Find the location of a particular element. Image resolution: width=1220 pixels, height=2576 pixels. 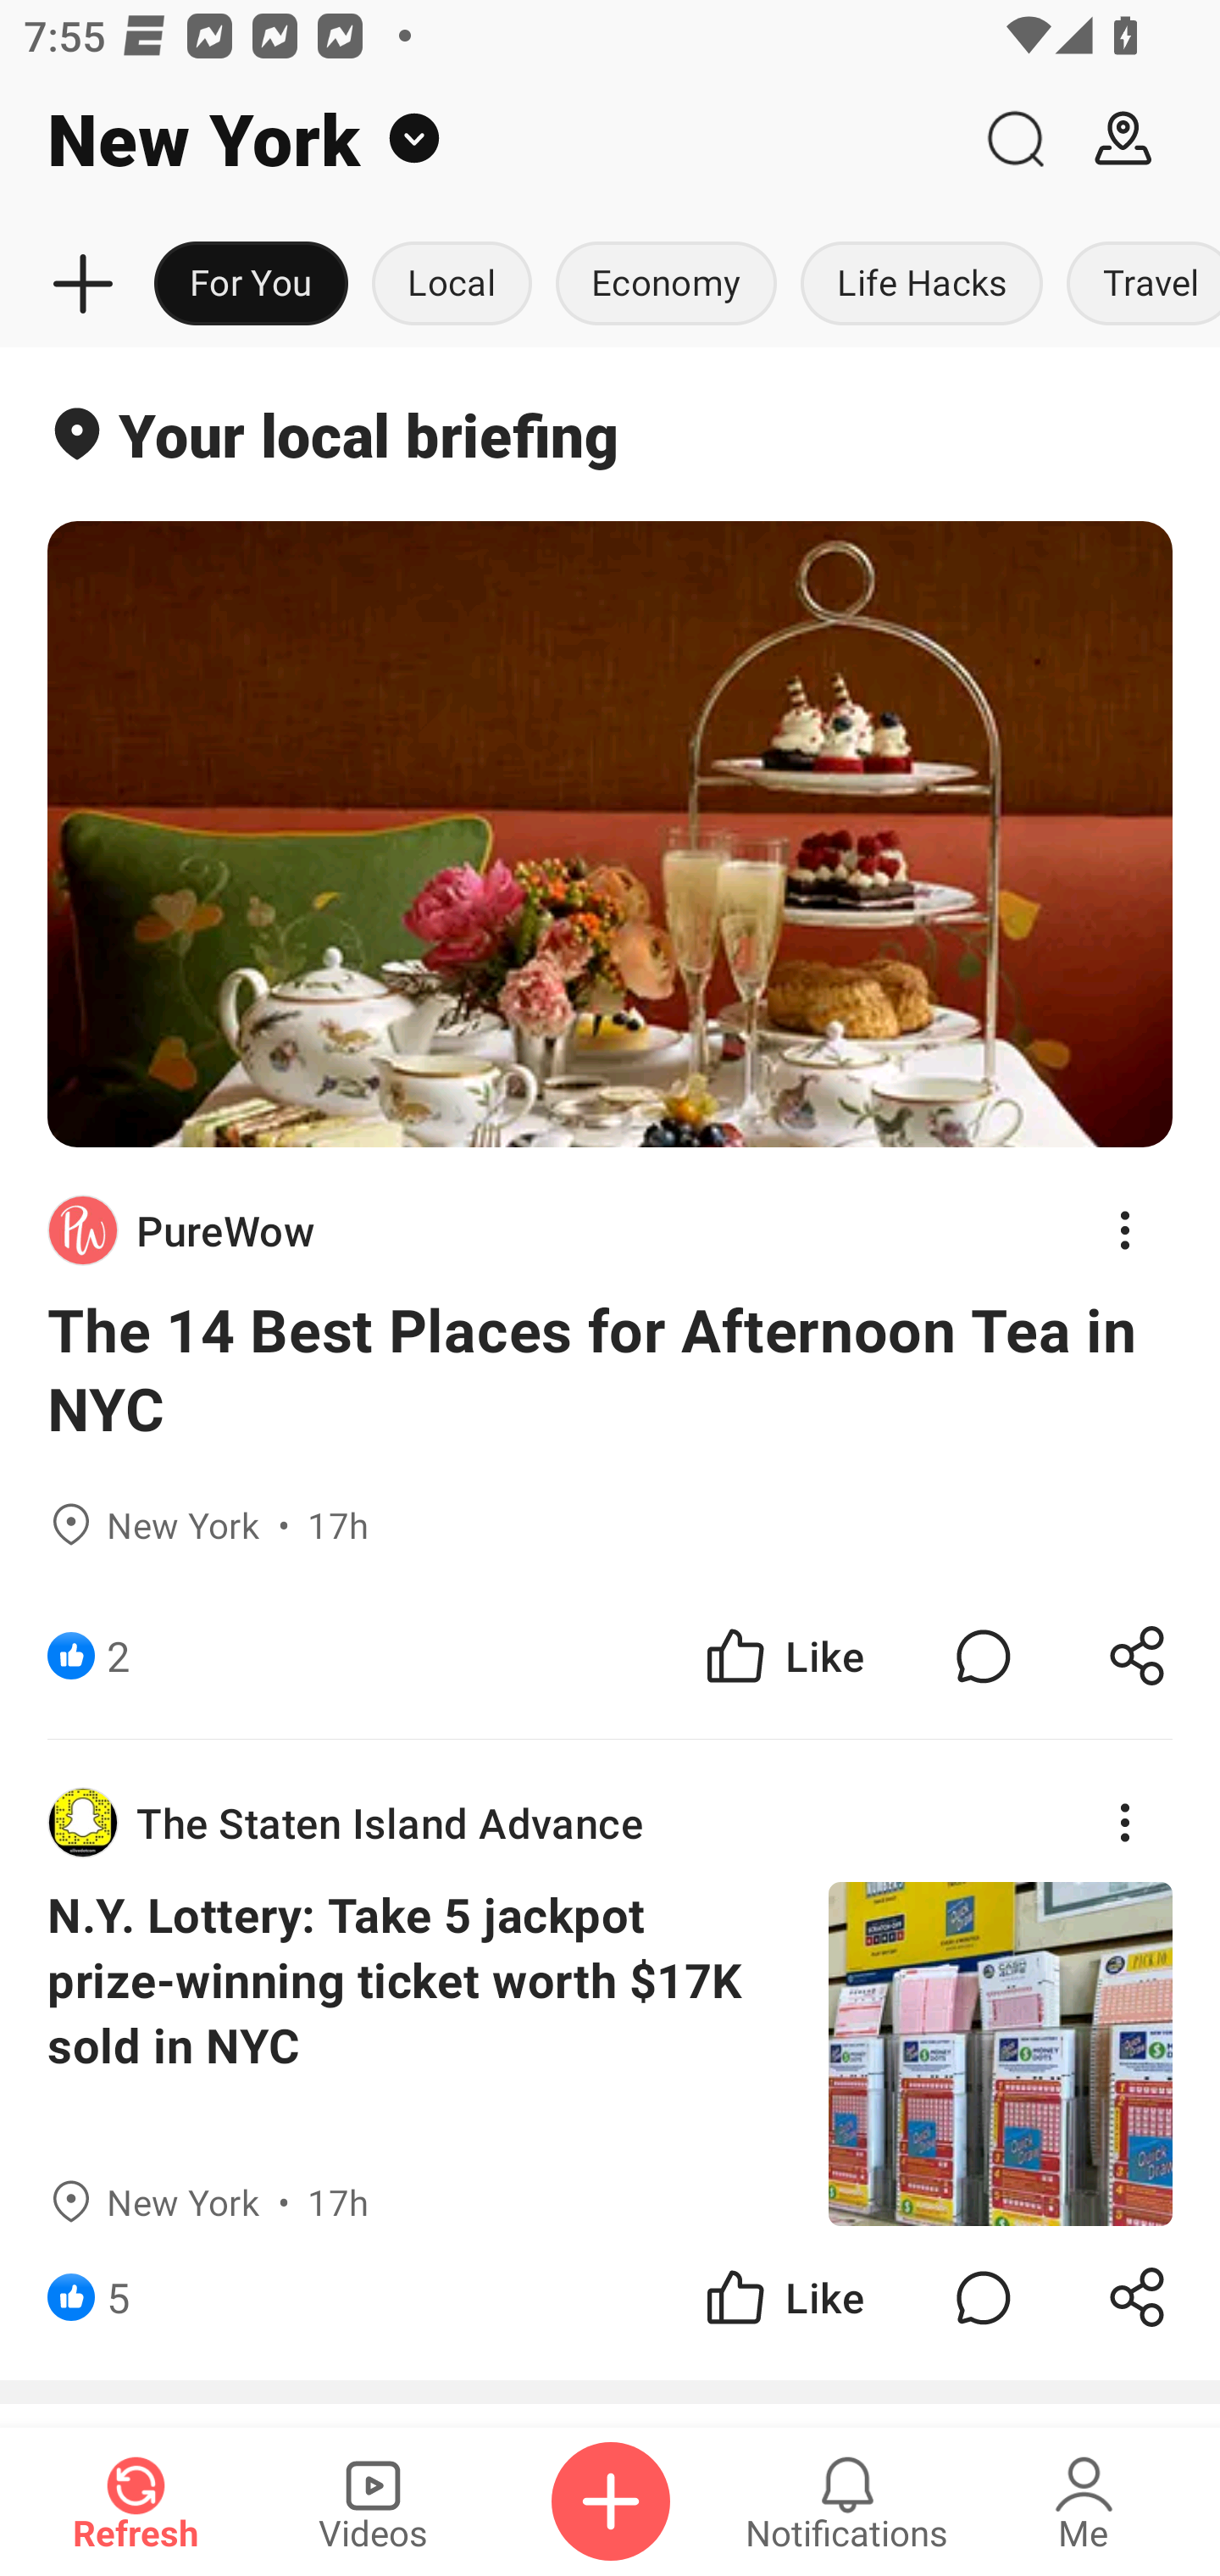

Videos is located at coordinates (373, 2501).